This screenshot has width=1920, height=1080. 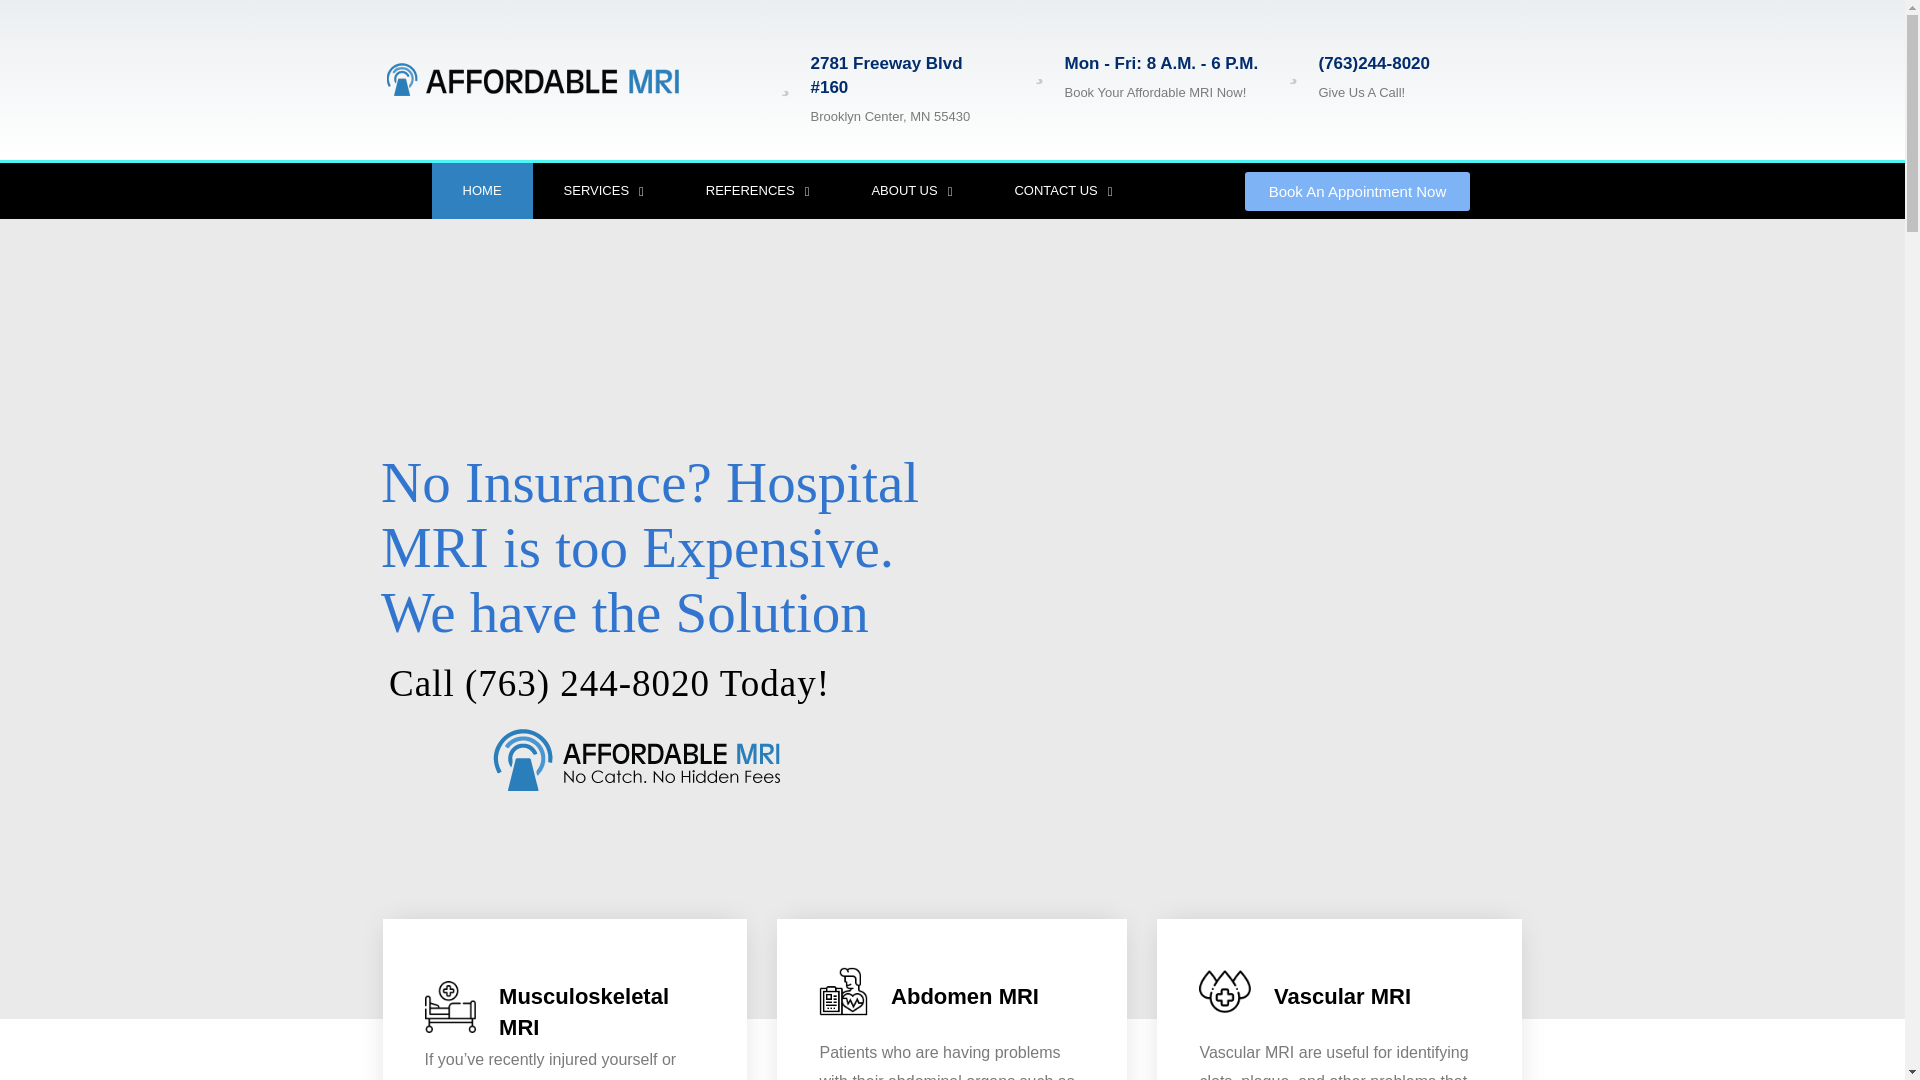 I want to click on ABOUT US, so click(x=912, y=191).